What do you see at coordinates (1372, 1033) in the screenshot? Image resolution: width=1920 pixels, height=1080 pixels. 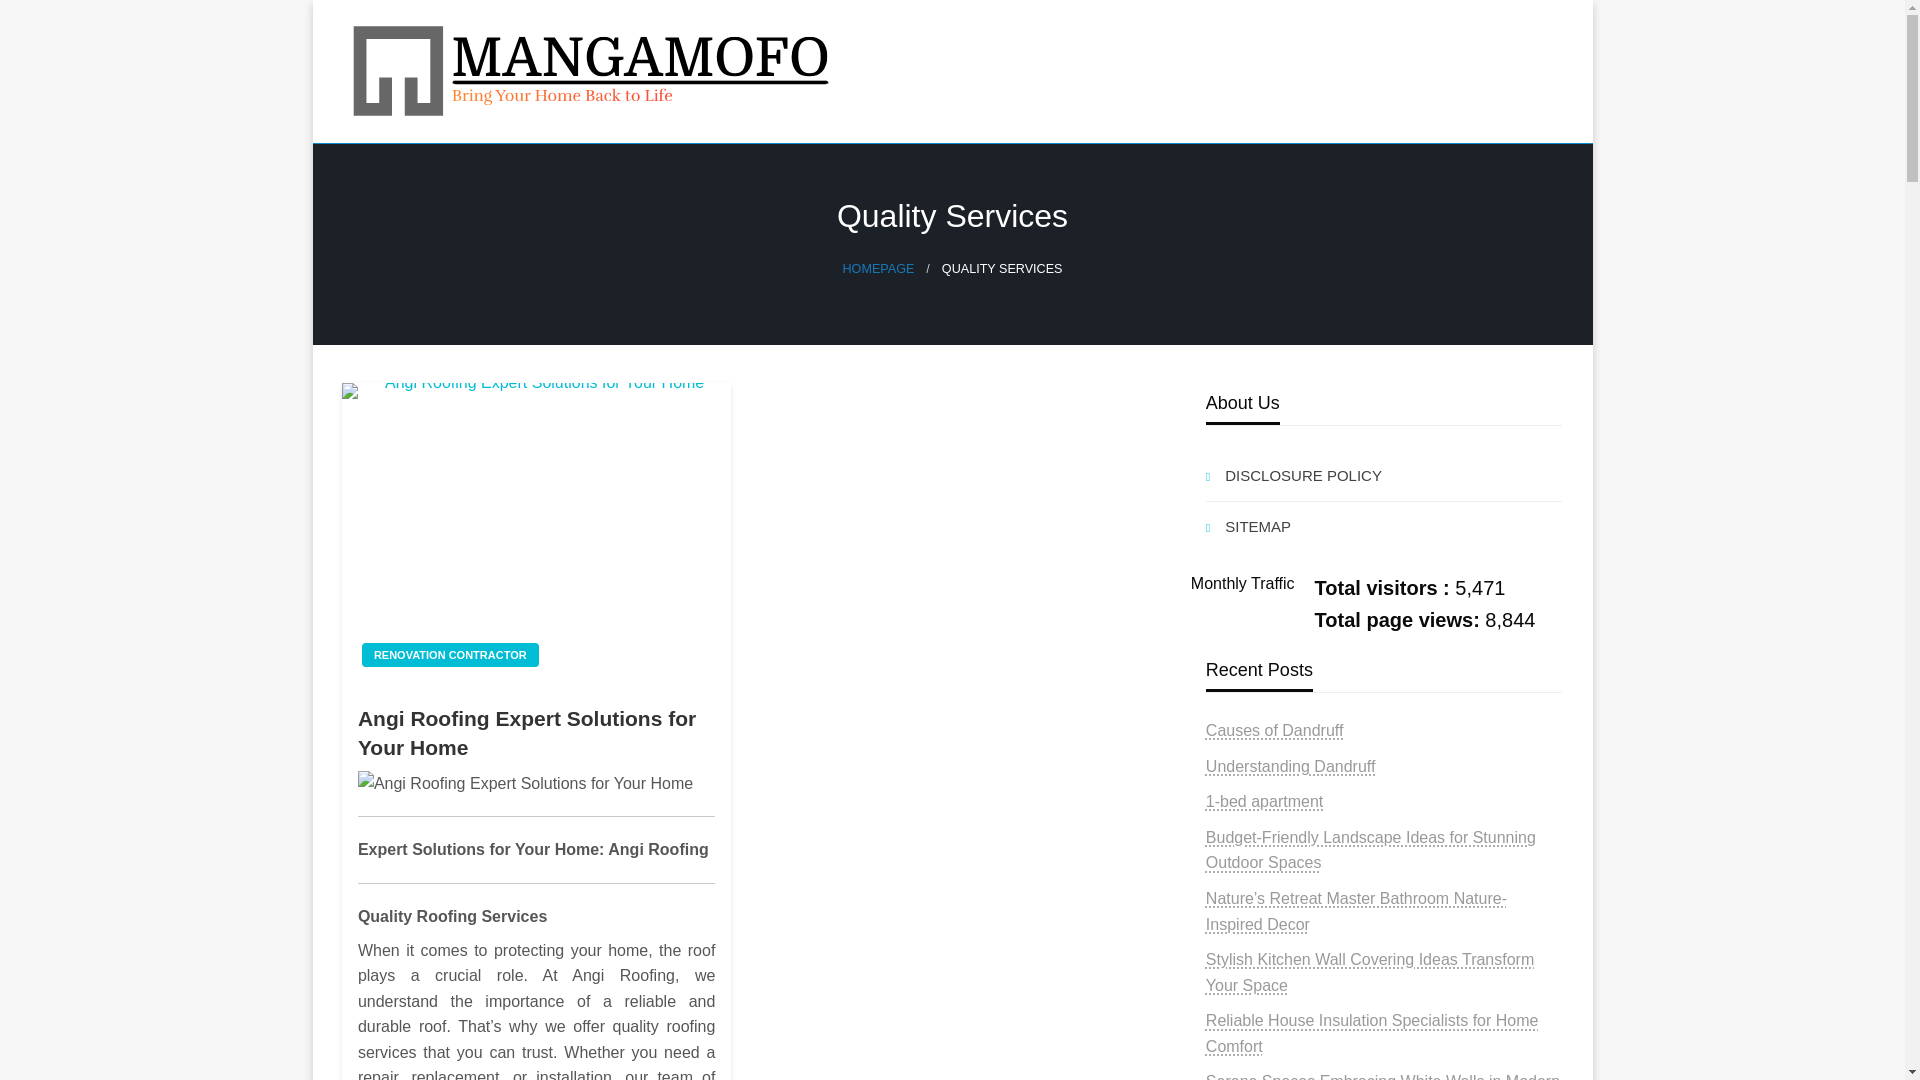 I see `Reliable House Insulation Specialists for Home Comfort` at bounding box center [1372, 1033].